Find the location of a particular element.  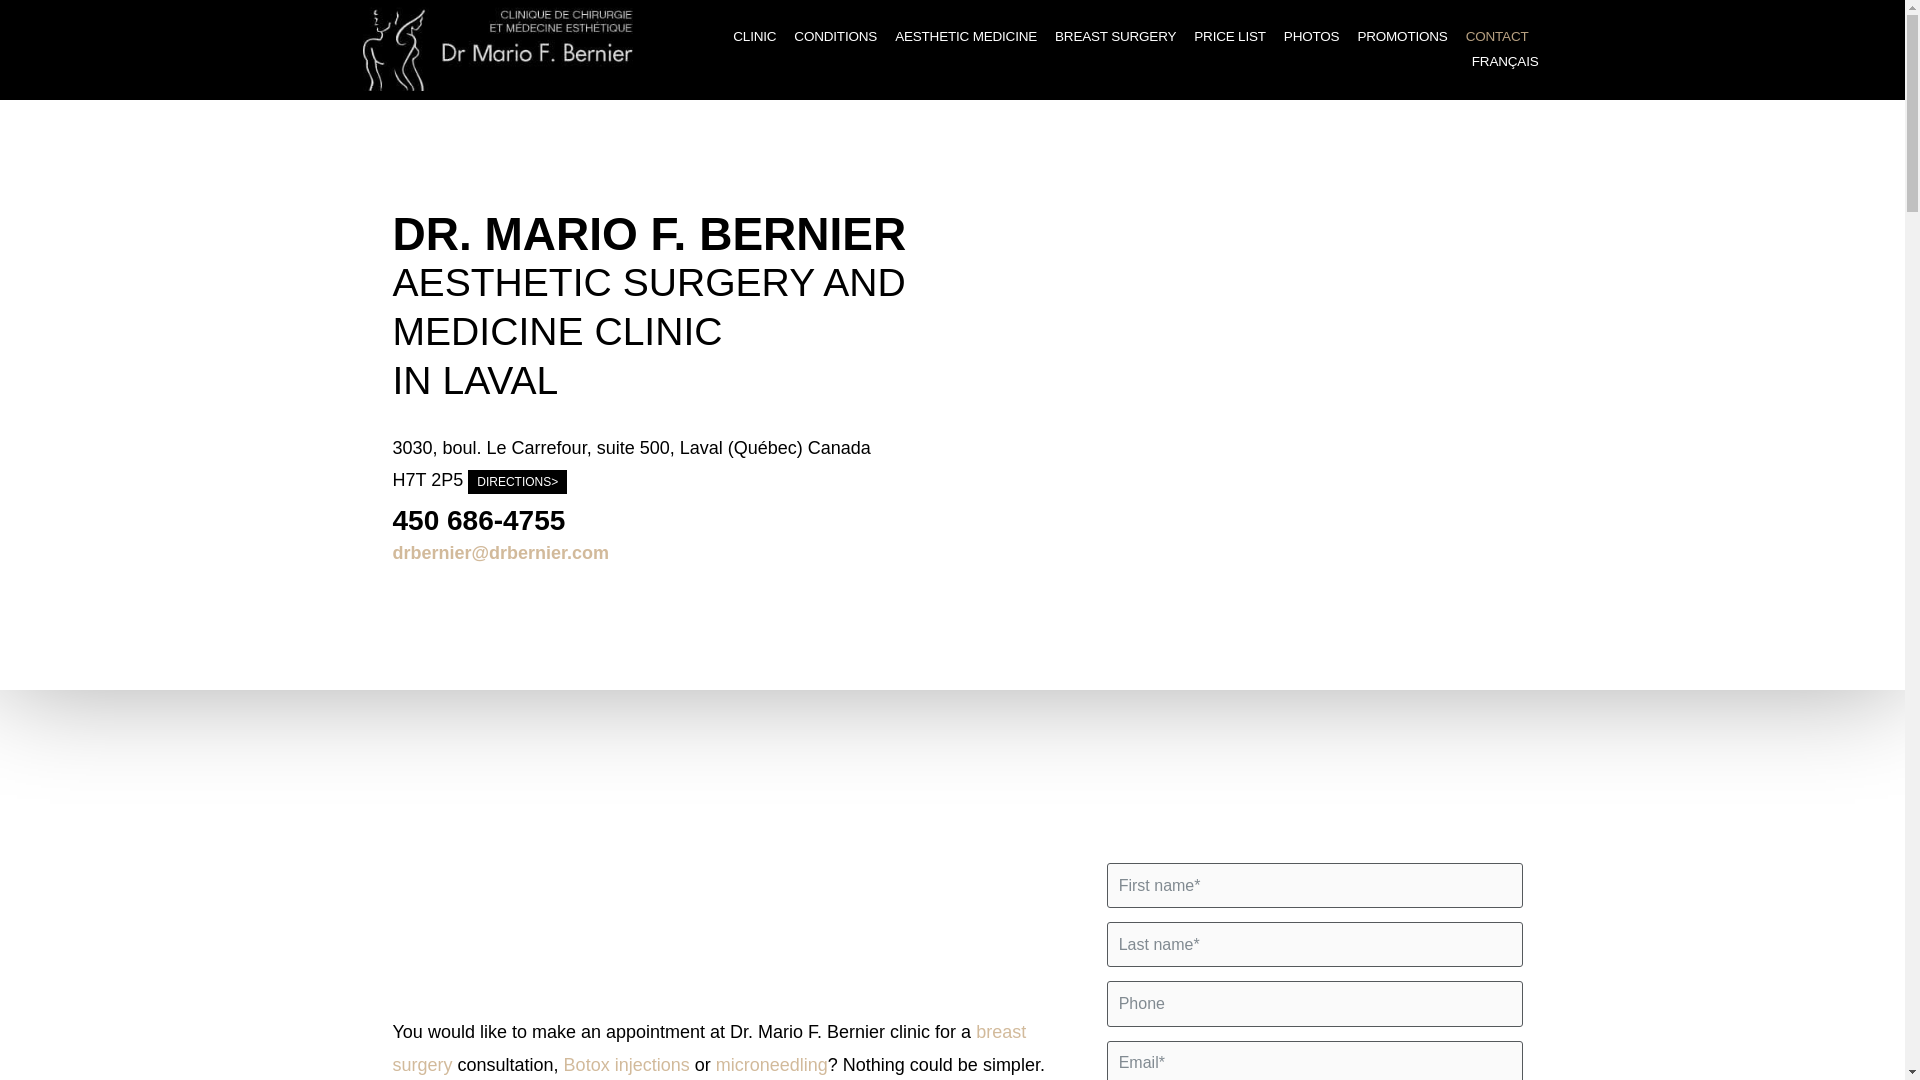

BREAST SURGERY is located at coordinates (1115, 36).